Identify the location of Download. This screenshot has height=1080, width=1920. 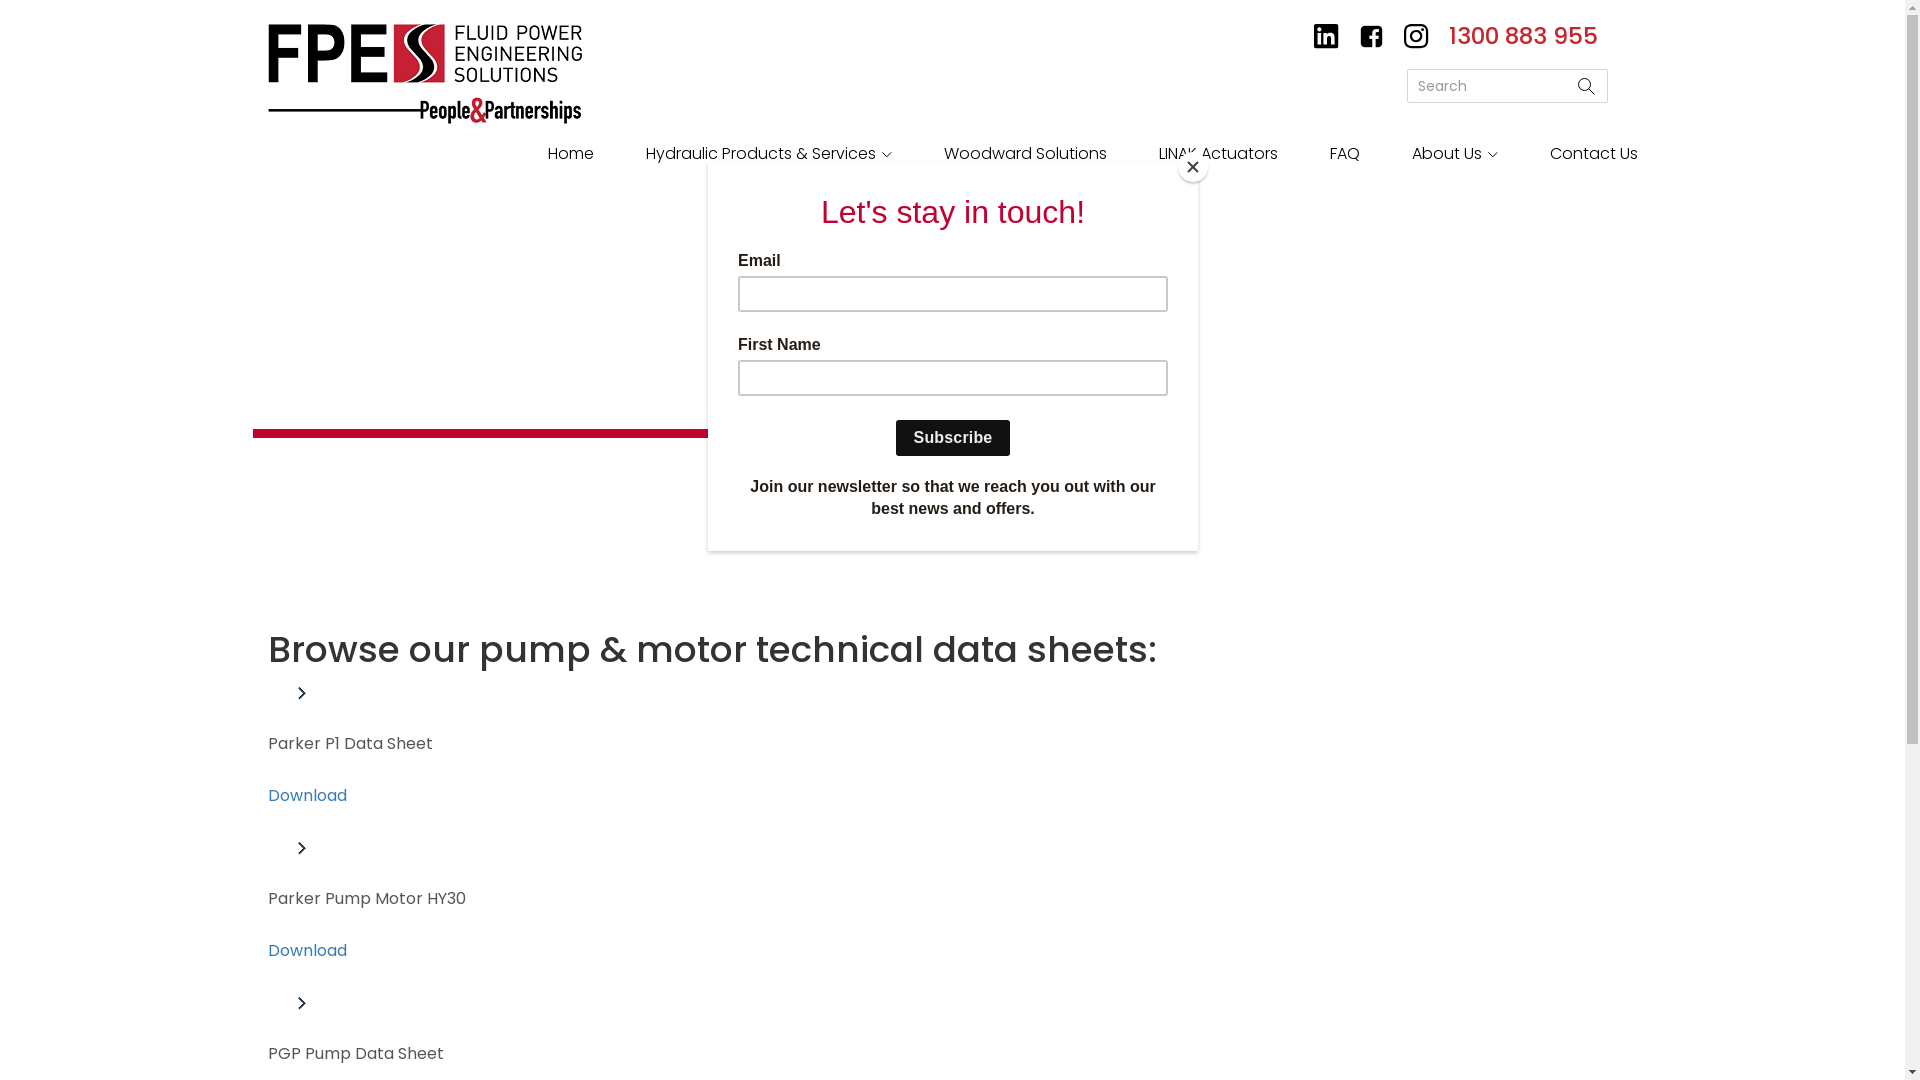
(308, 950).